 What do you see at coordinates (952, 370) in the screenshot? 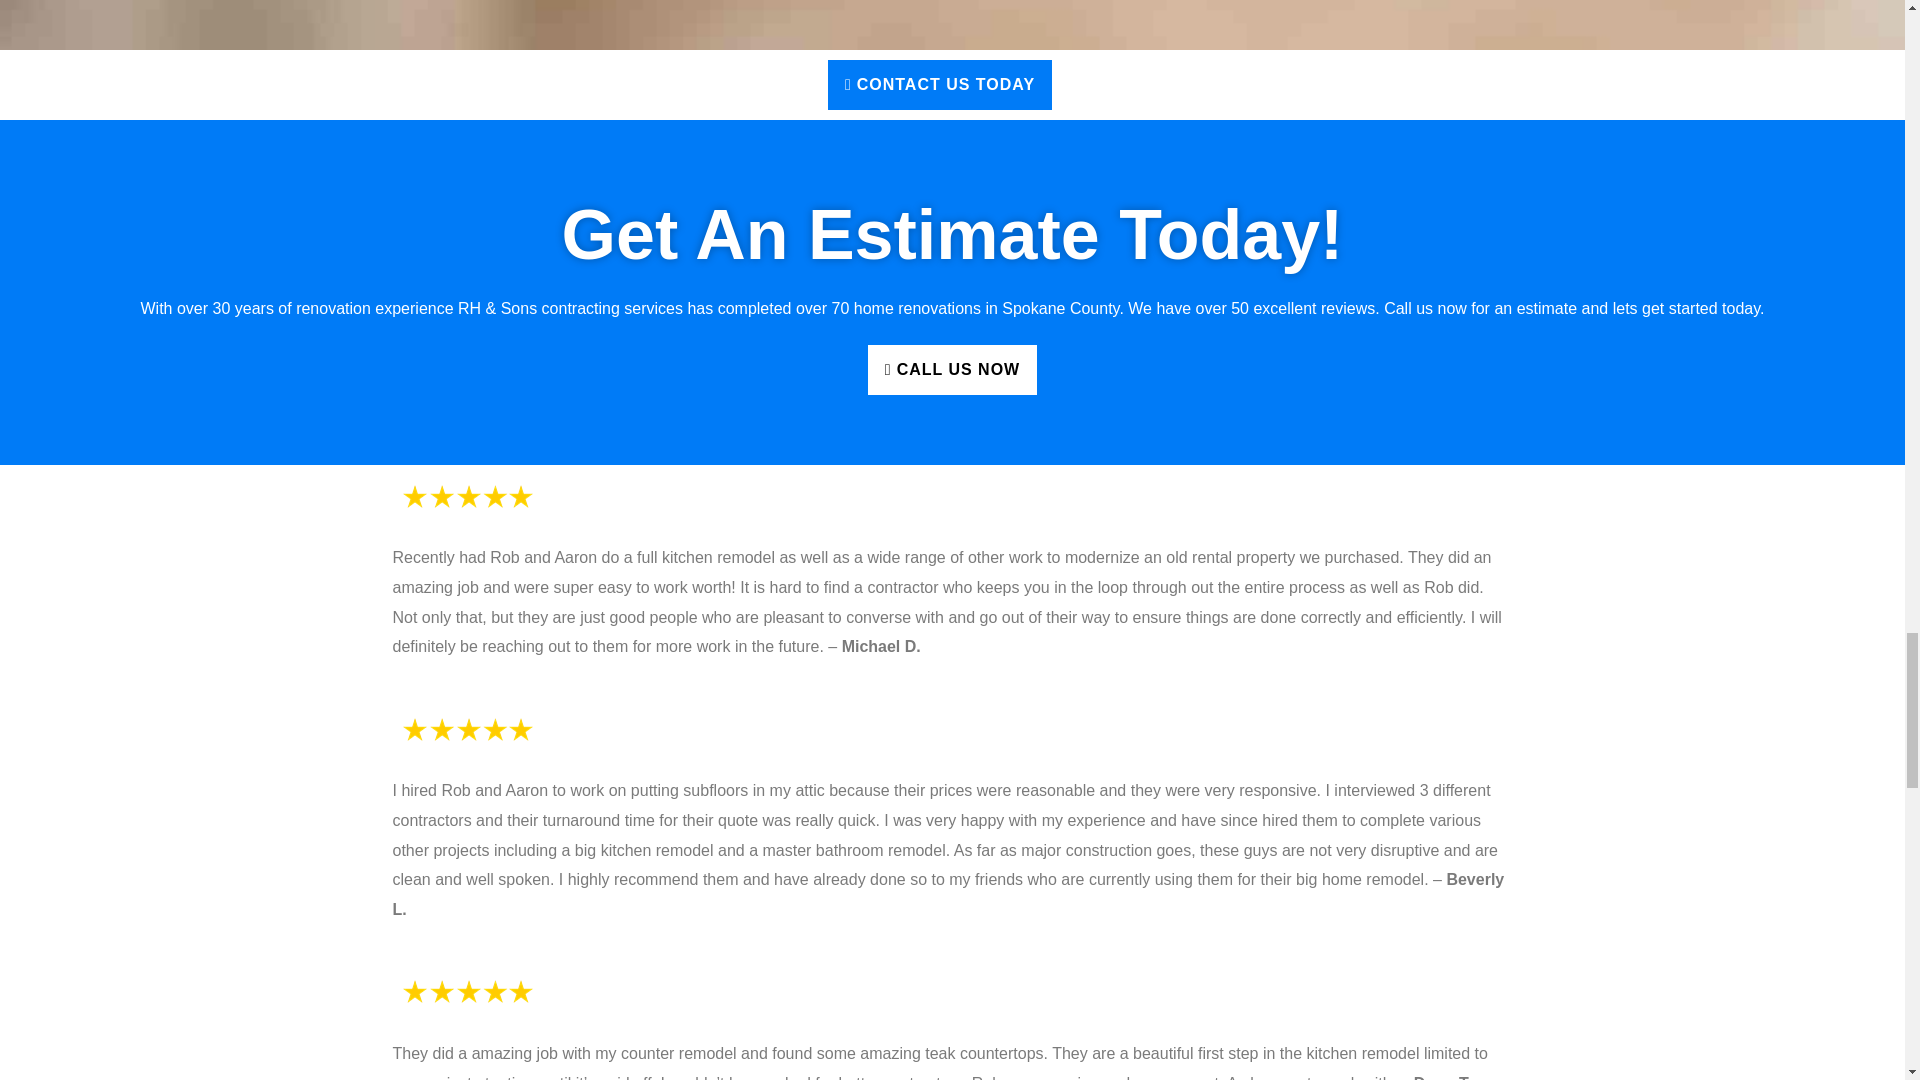
I see `CALL US NOW` at bounding box center [952, 370].